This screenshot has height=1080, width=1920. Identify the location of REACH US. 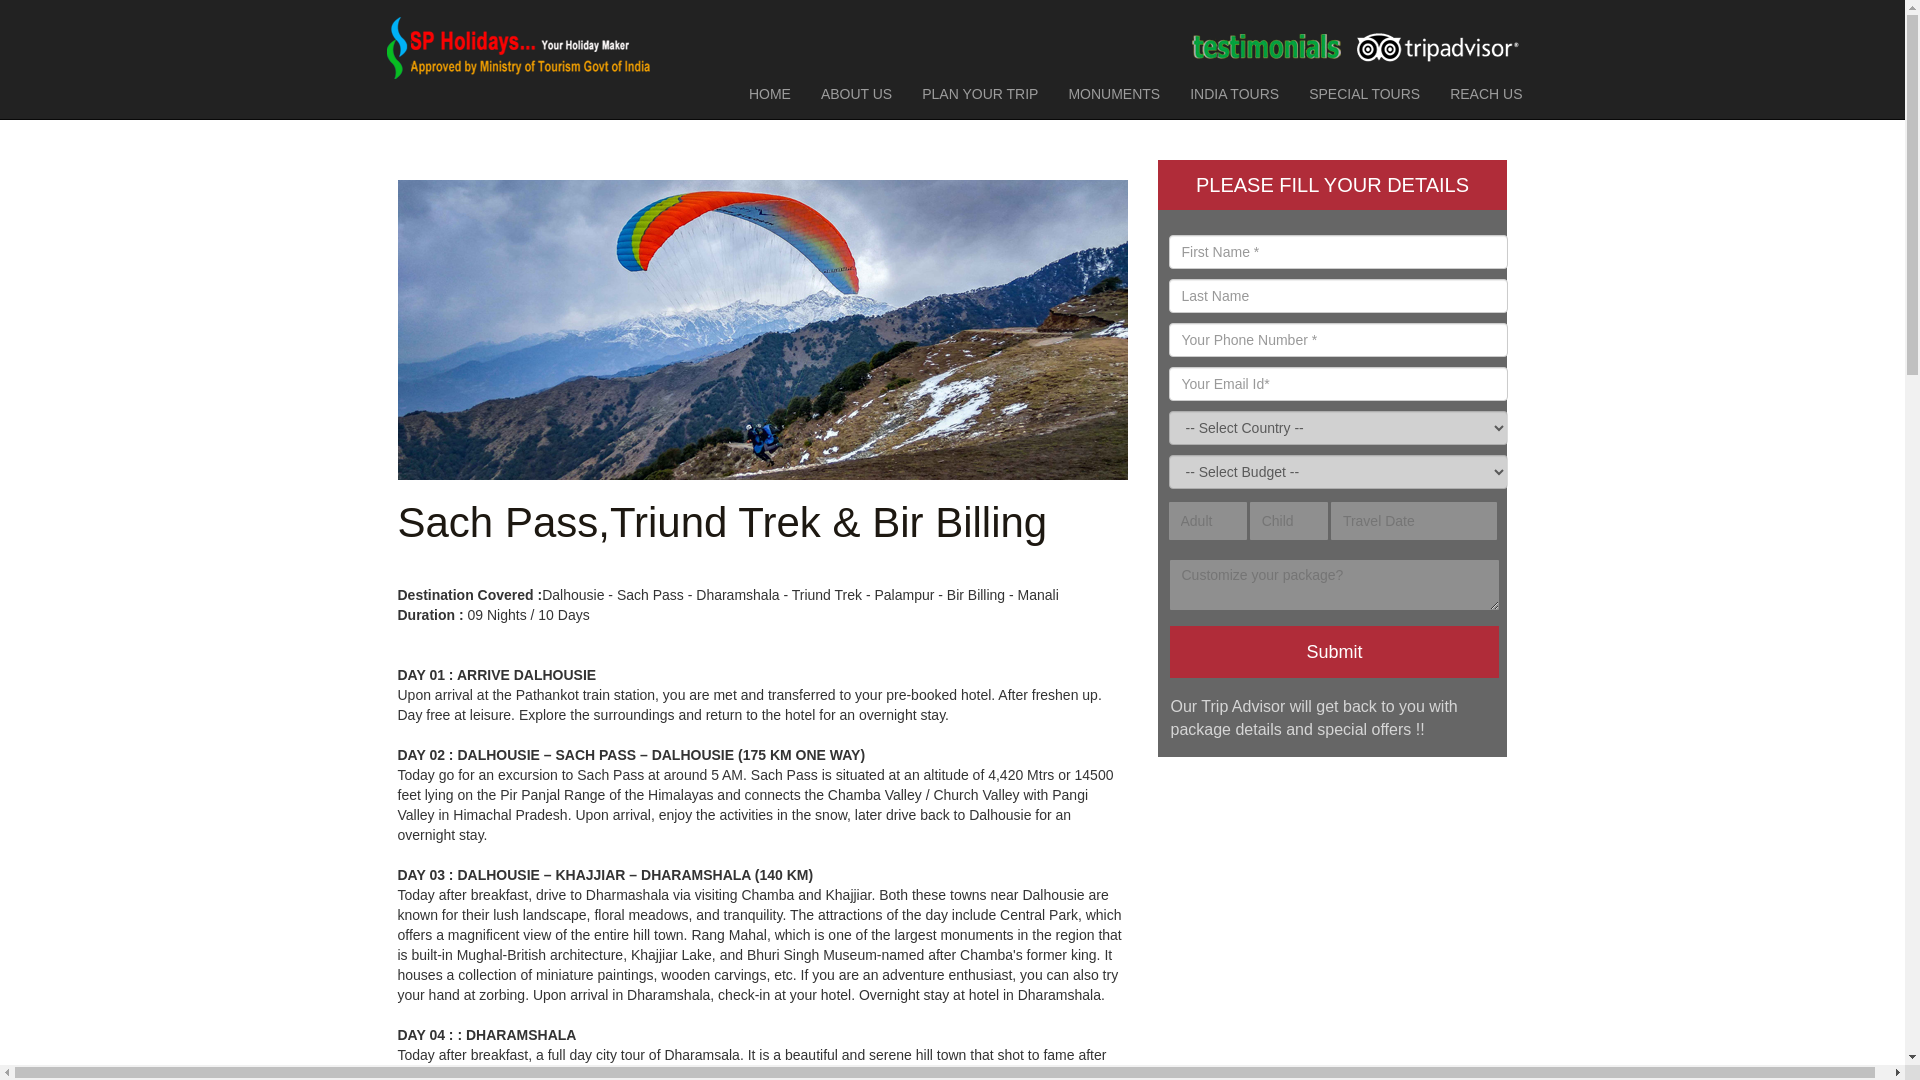
(1486, 94).